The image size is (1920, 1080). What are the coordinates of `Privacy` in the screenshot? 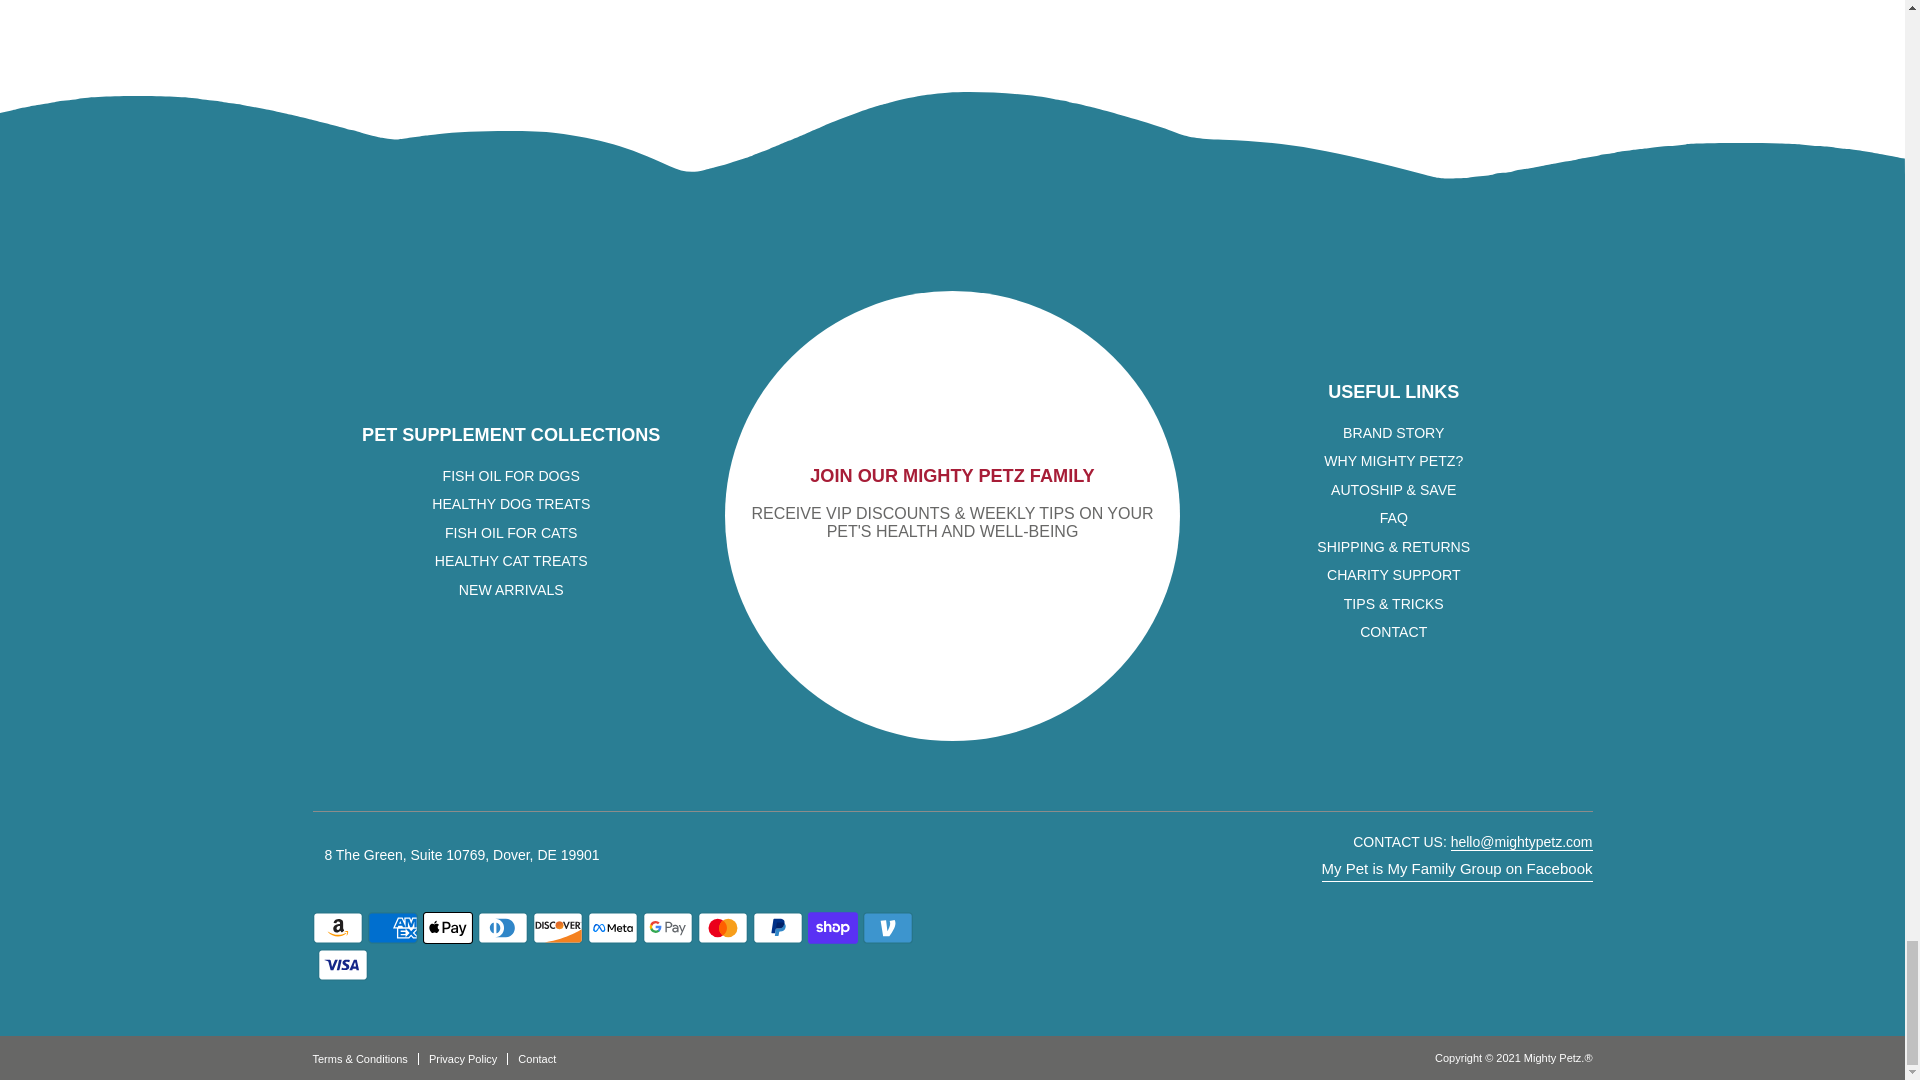 It's located at (468, 1058).